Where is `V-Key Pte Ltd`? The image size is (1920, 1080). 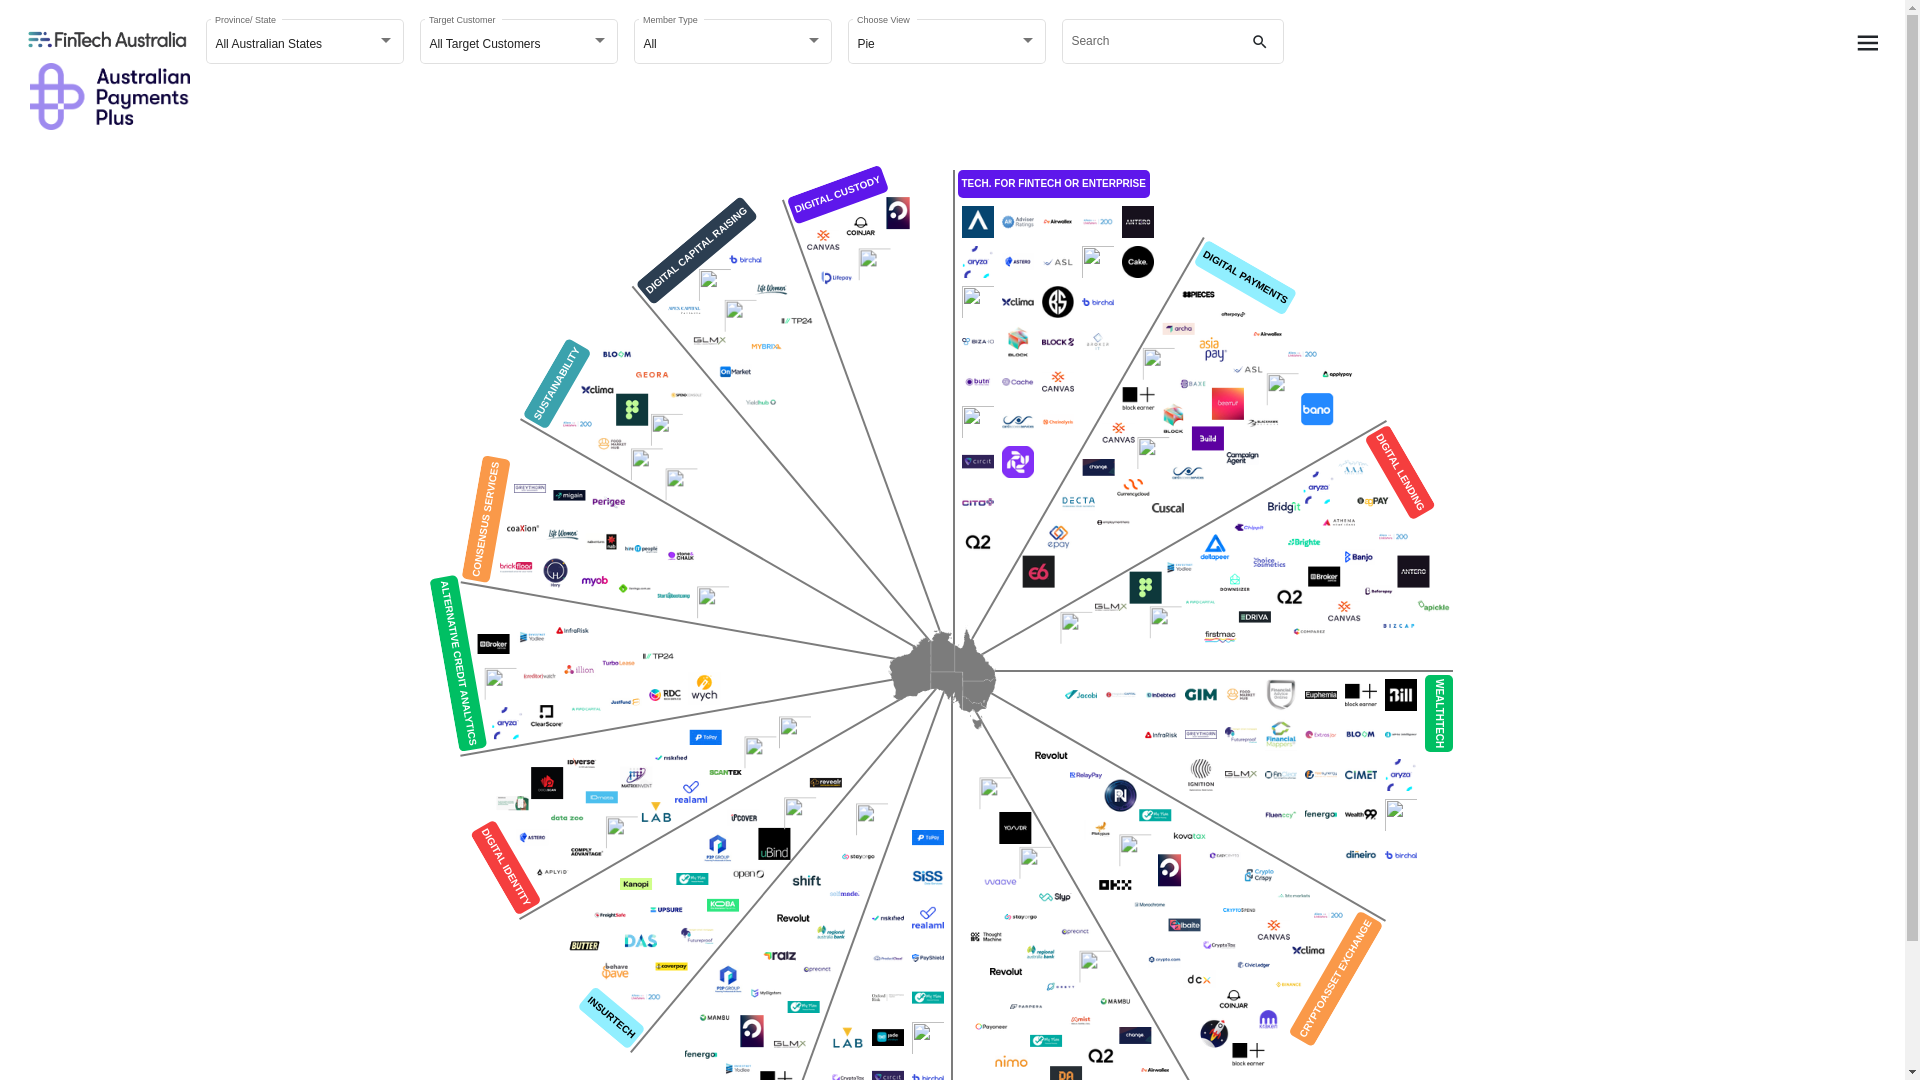 V-Key Pte Ltd is located at coordinates (1035, 862).